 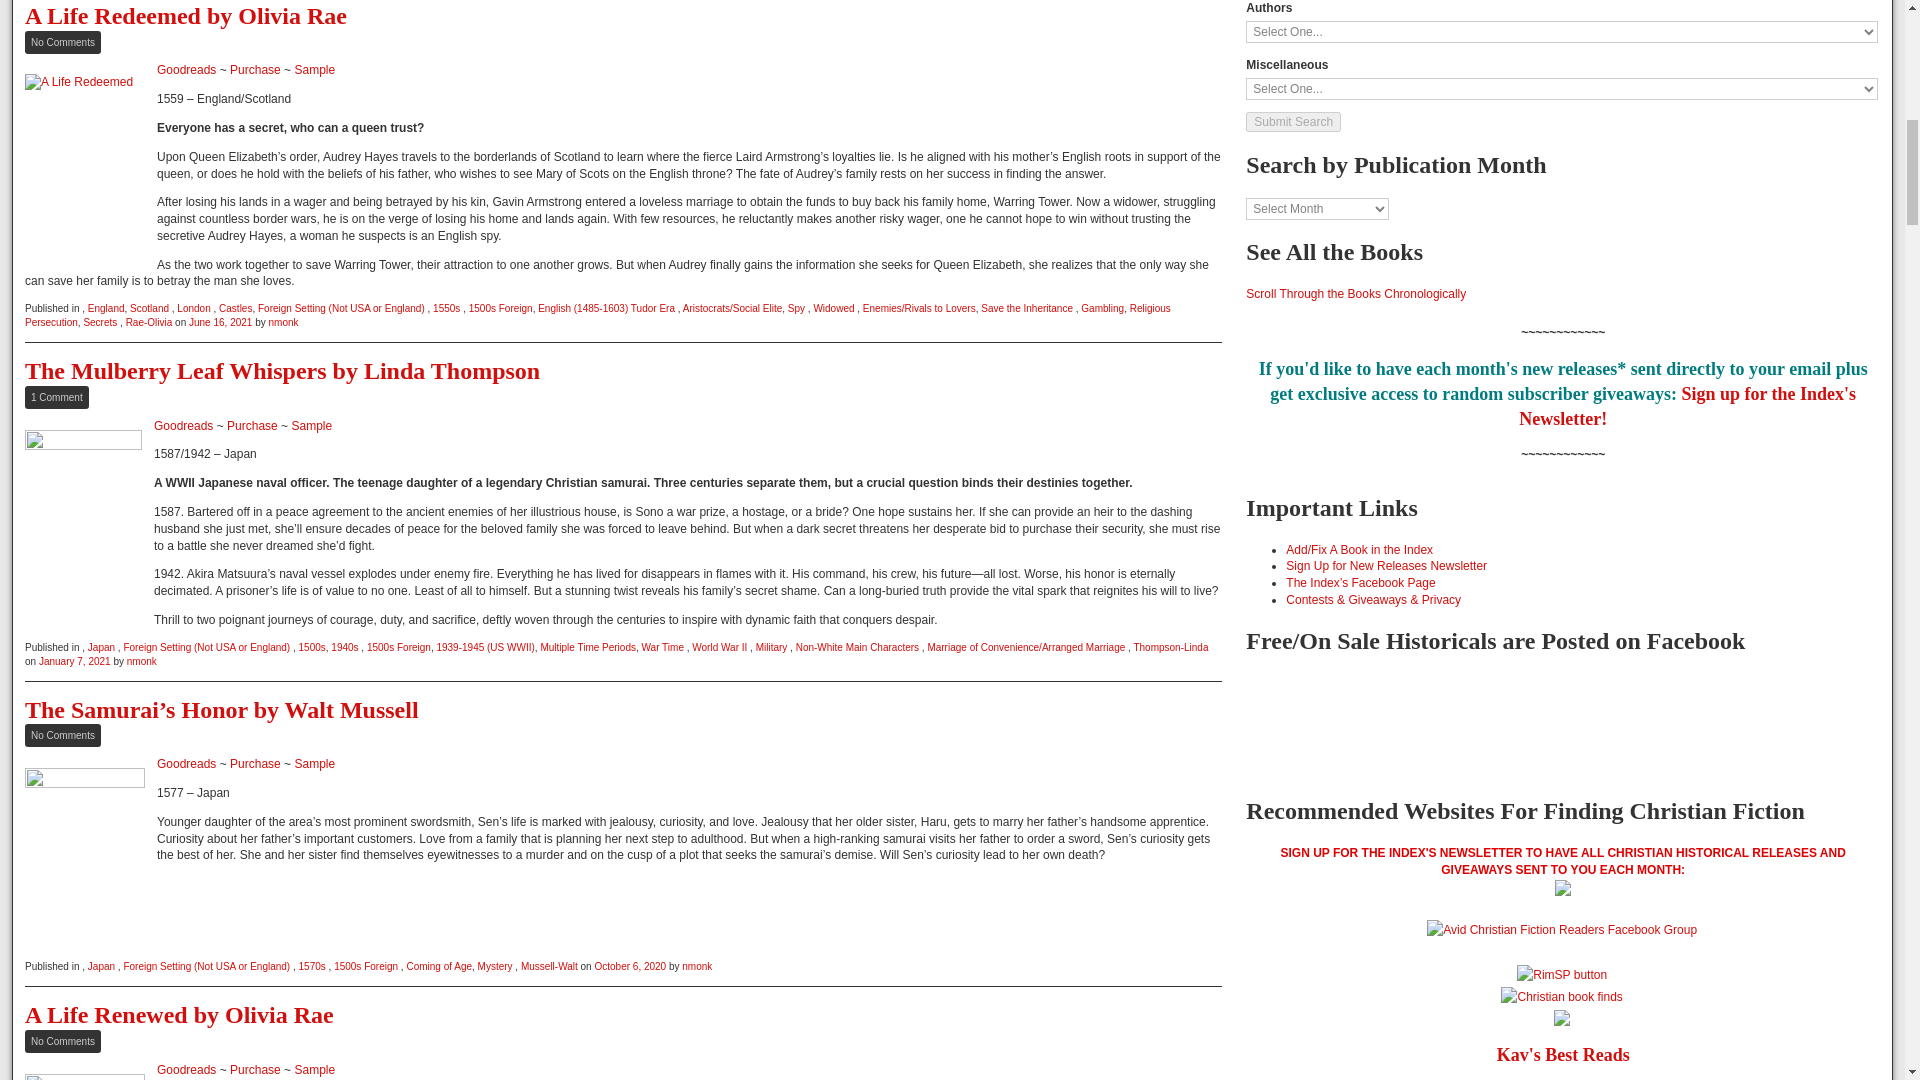 I want to click on 2:26 pm, so click(x=220, y=322).